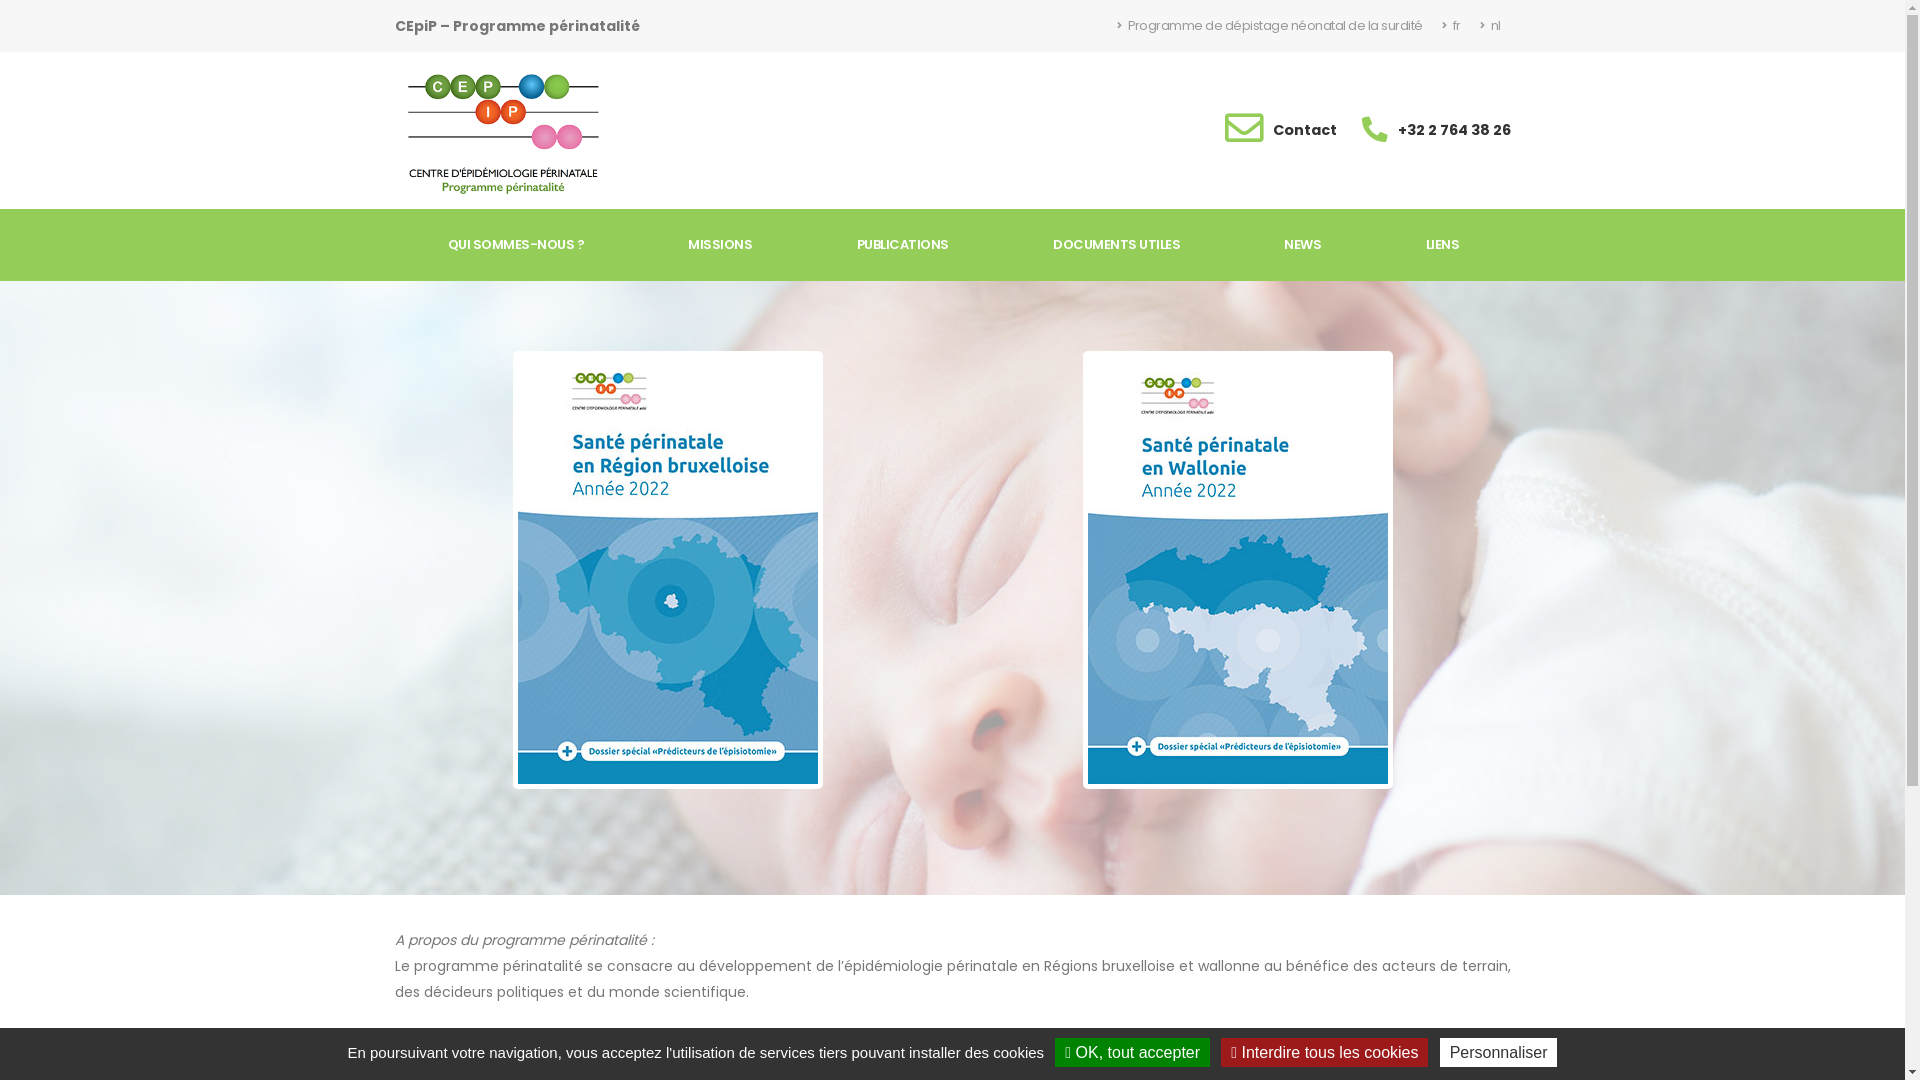 The width and height of the screenshot is (1920, 1080). Describe the element at coordinates (1302, 245) in the screenshot. I see `NEWS` at that location.